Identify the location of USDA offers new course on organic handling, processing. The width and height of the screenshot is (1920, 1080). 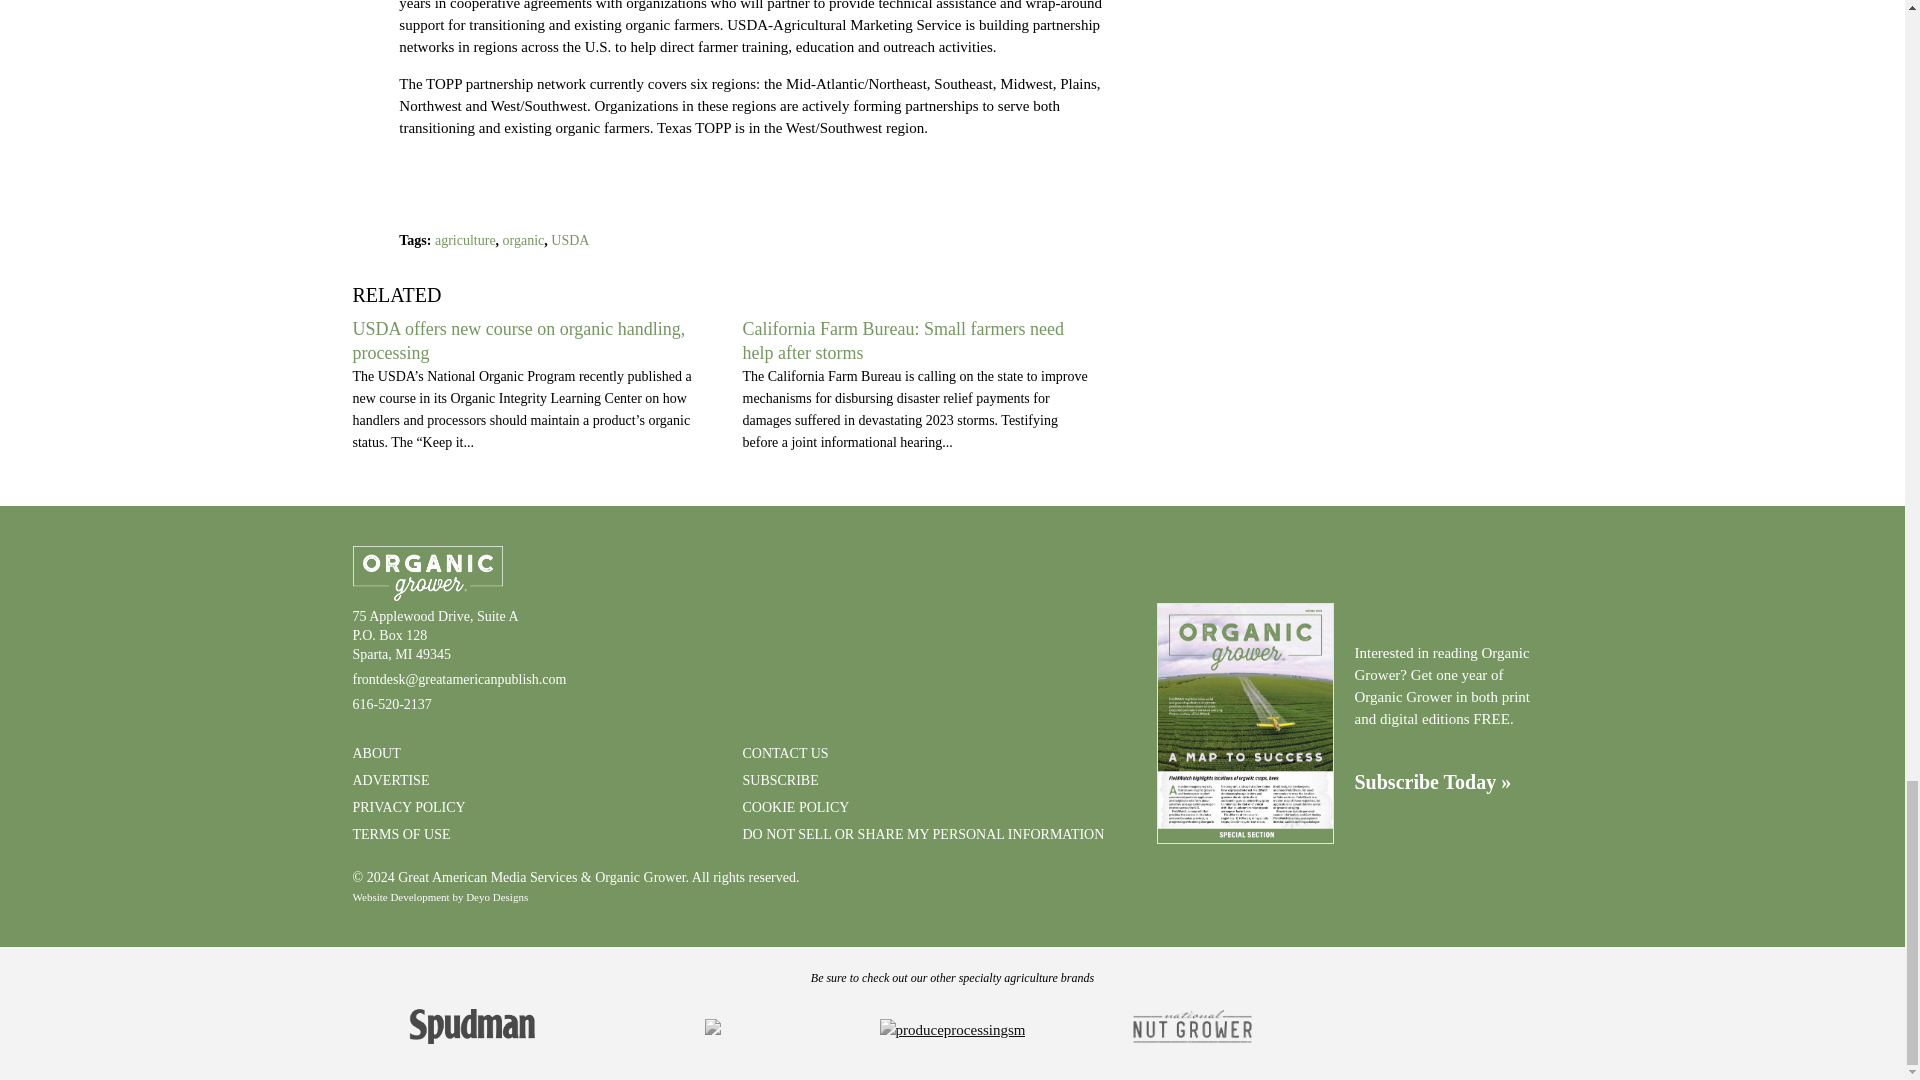
(518, 340).